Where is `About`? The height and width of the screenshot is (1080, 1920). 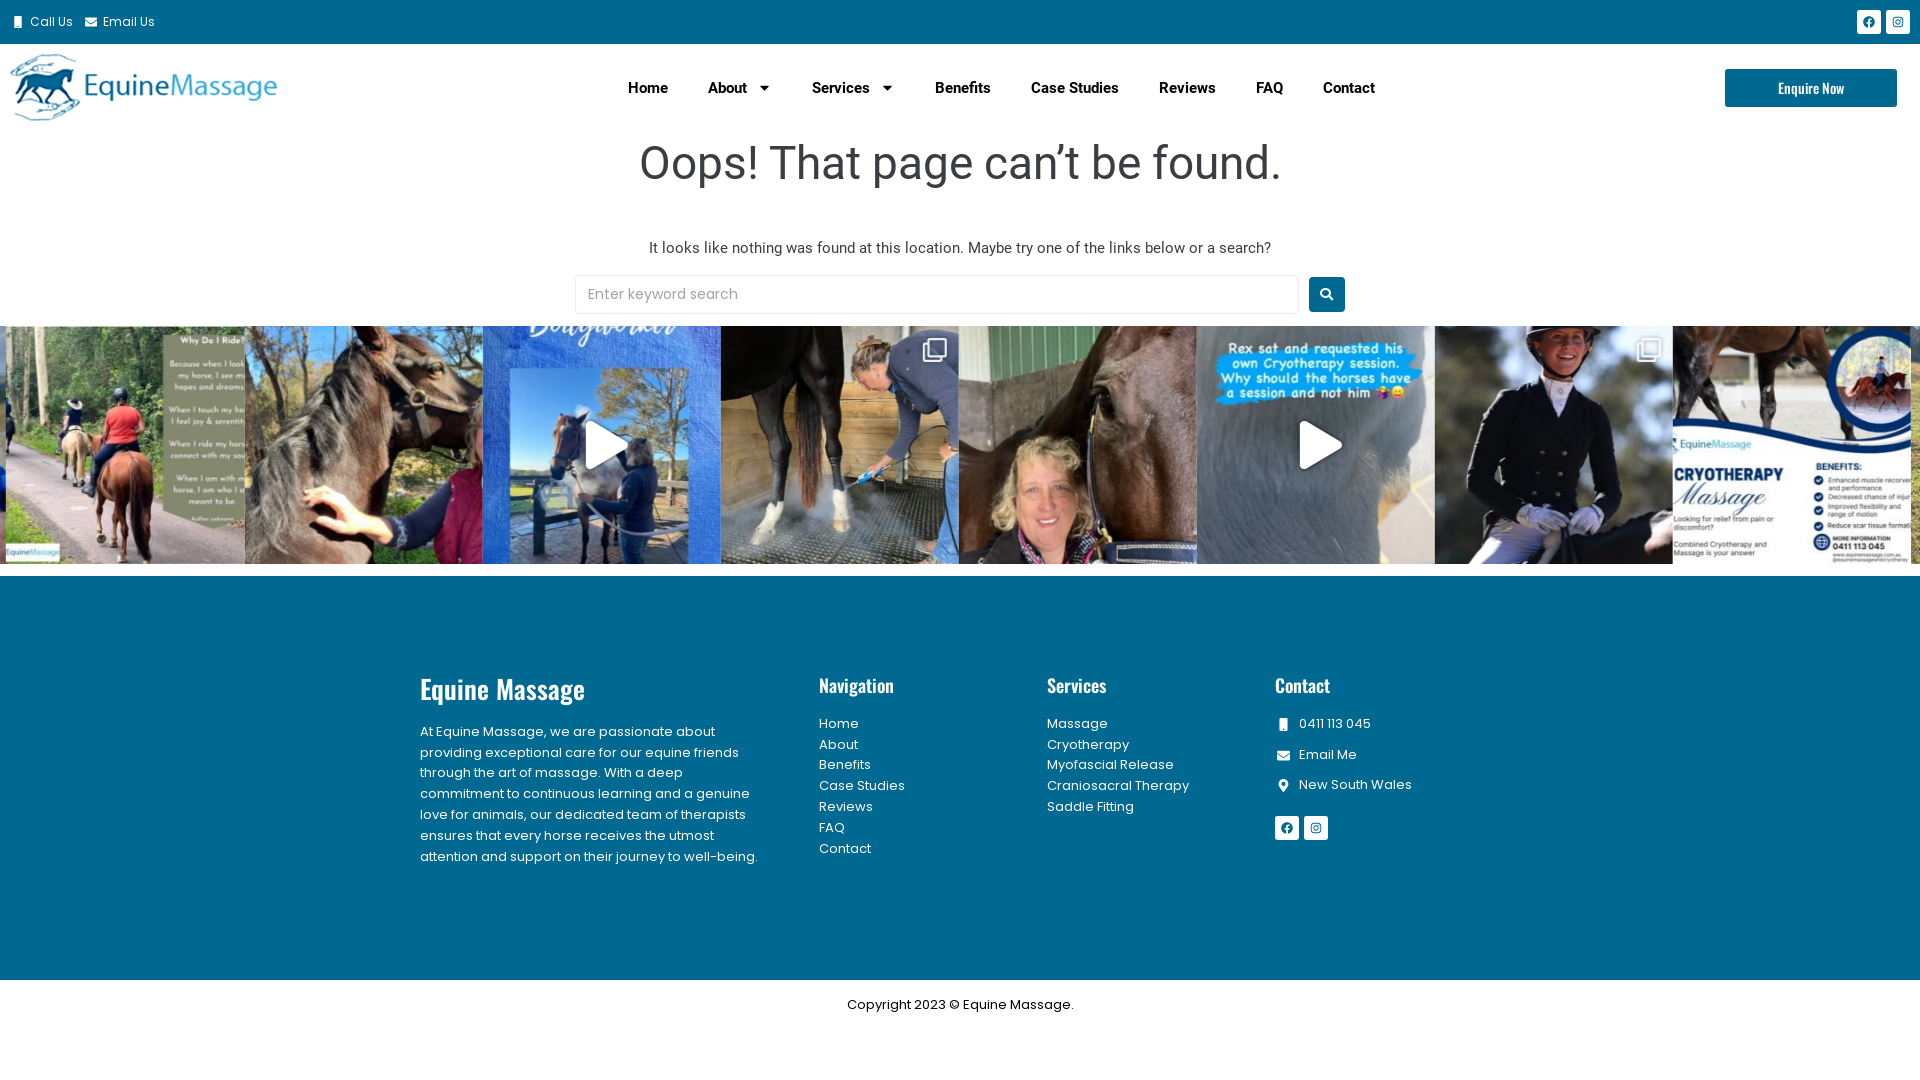 About is located at coordinates (740, 88).